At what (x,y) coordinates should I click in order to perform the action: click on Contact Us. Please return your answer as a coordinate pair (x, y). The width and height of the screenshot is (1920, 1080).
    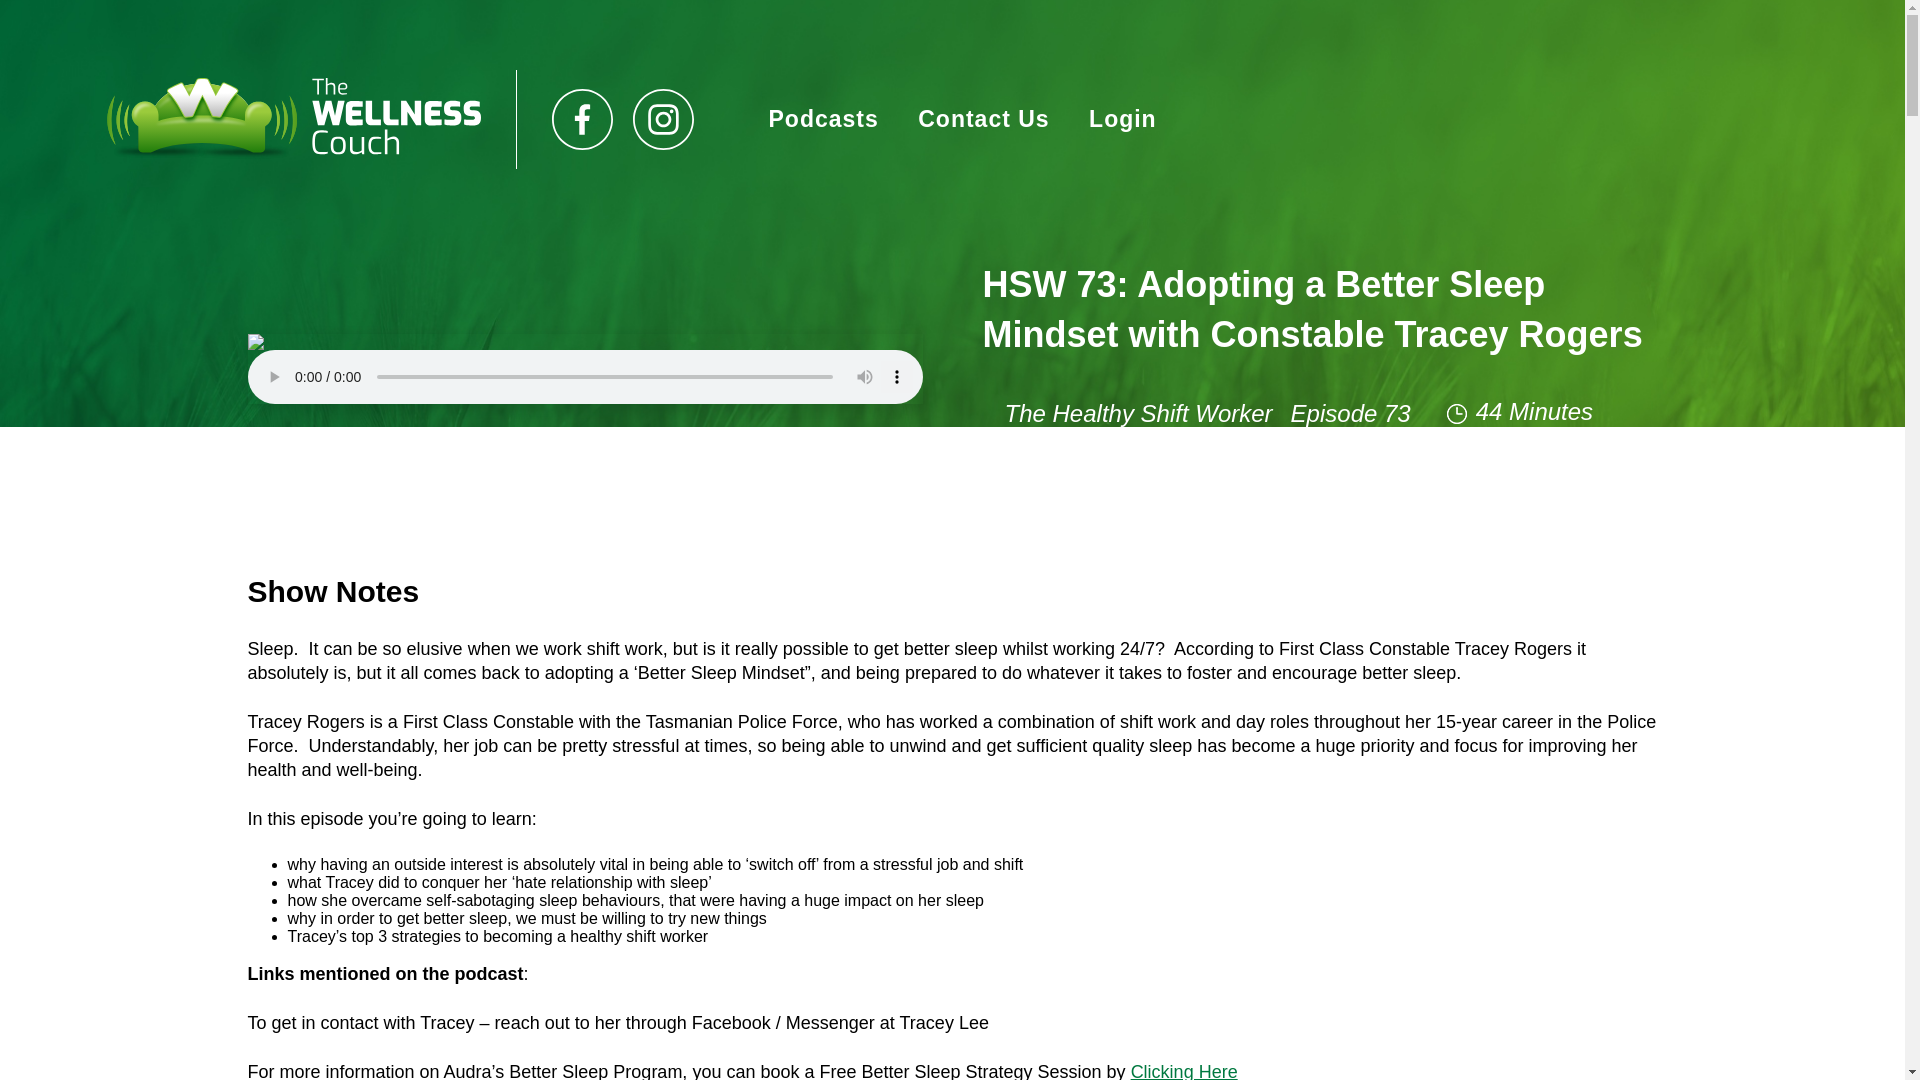
    Looking at the image, I should click on (982, 118).